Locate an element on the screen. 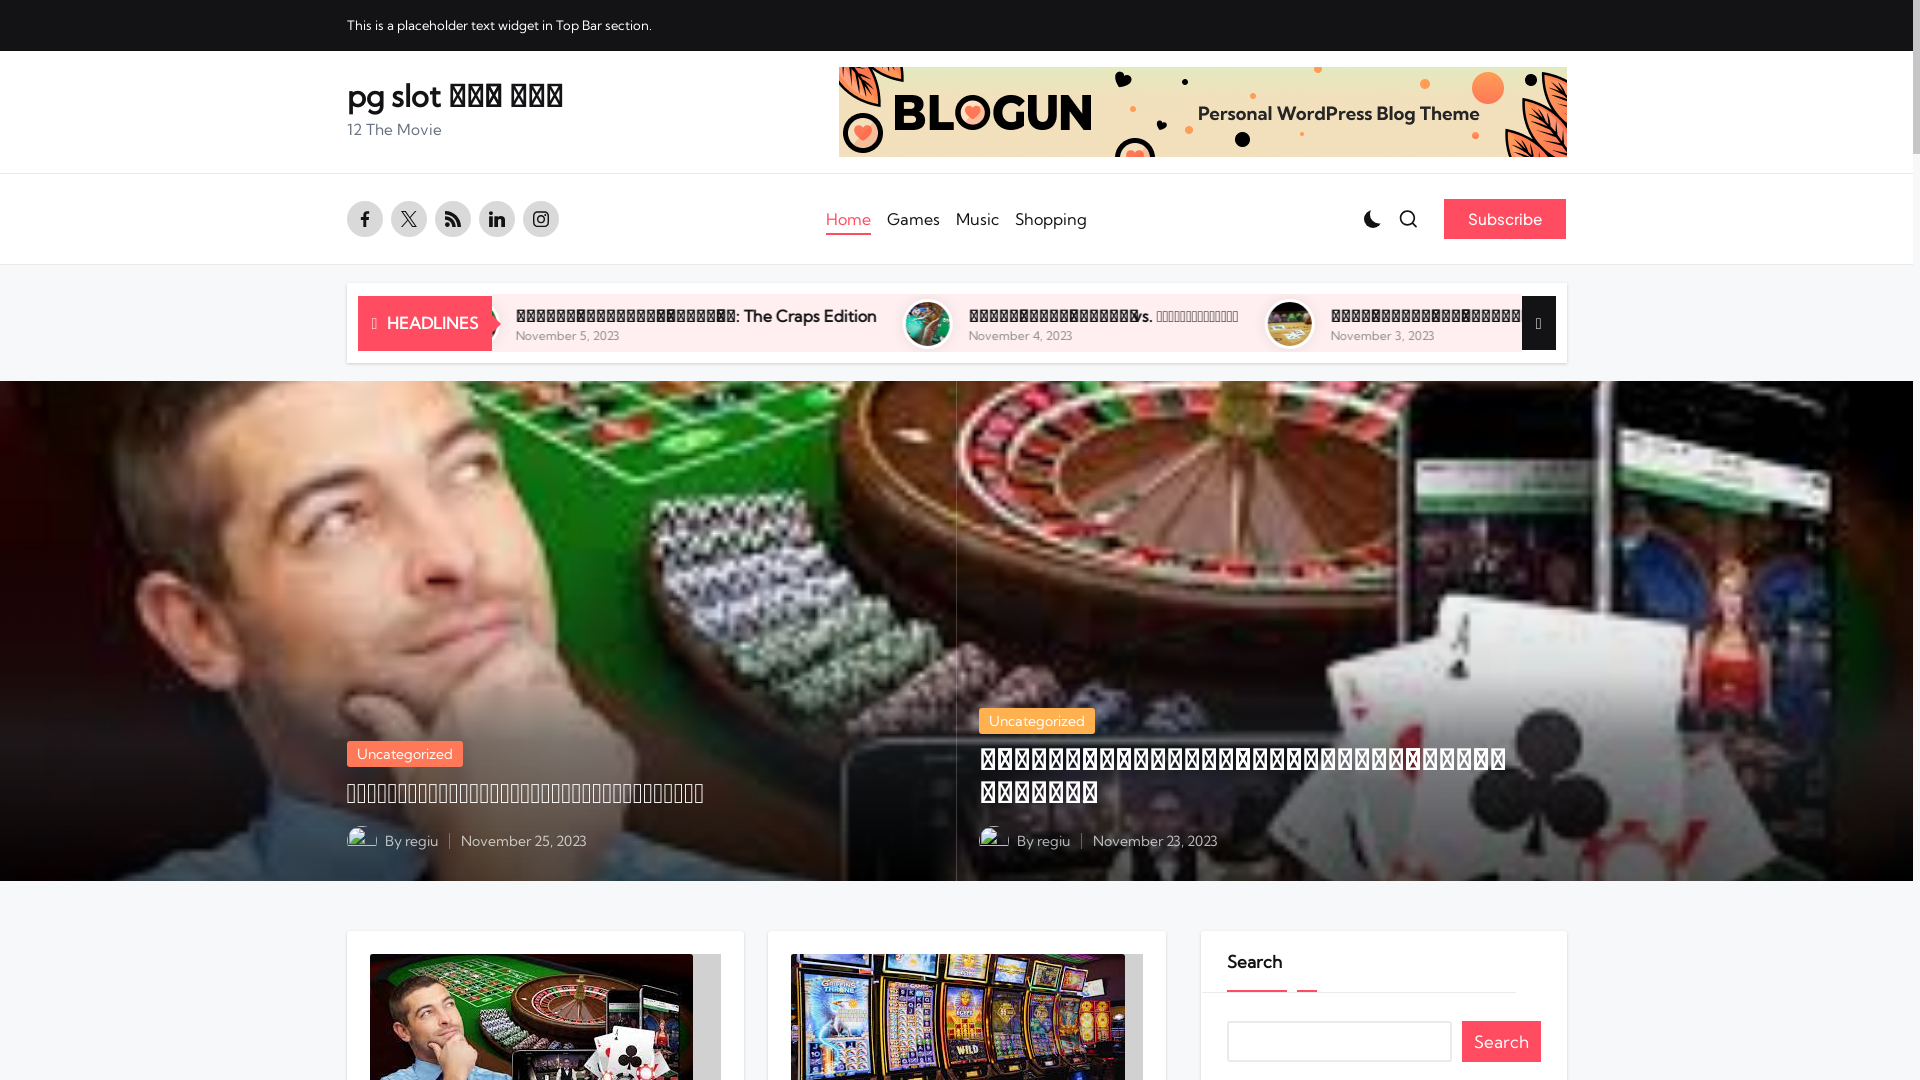 The image size is (1920, 1080). Uncategorized is located at coordinates (404, 754).